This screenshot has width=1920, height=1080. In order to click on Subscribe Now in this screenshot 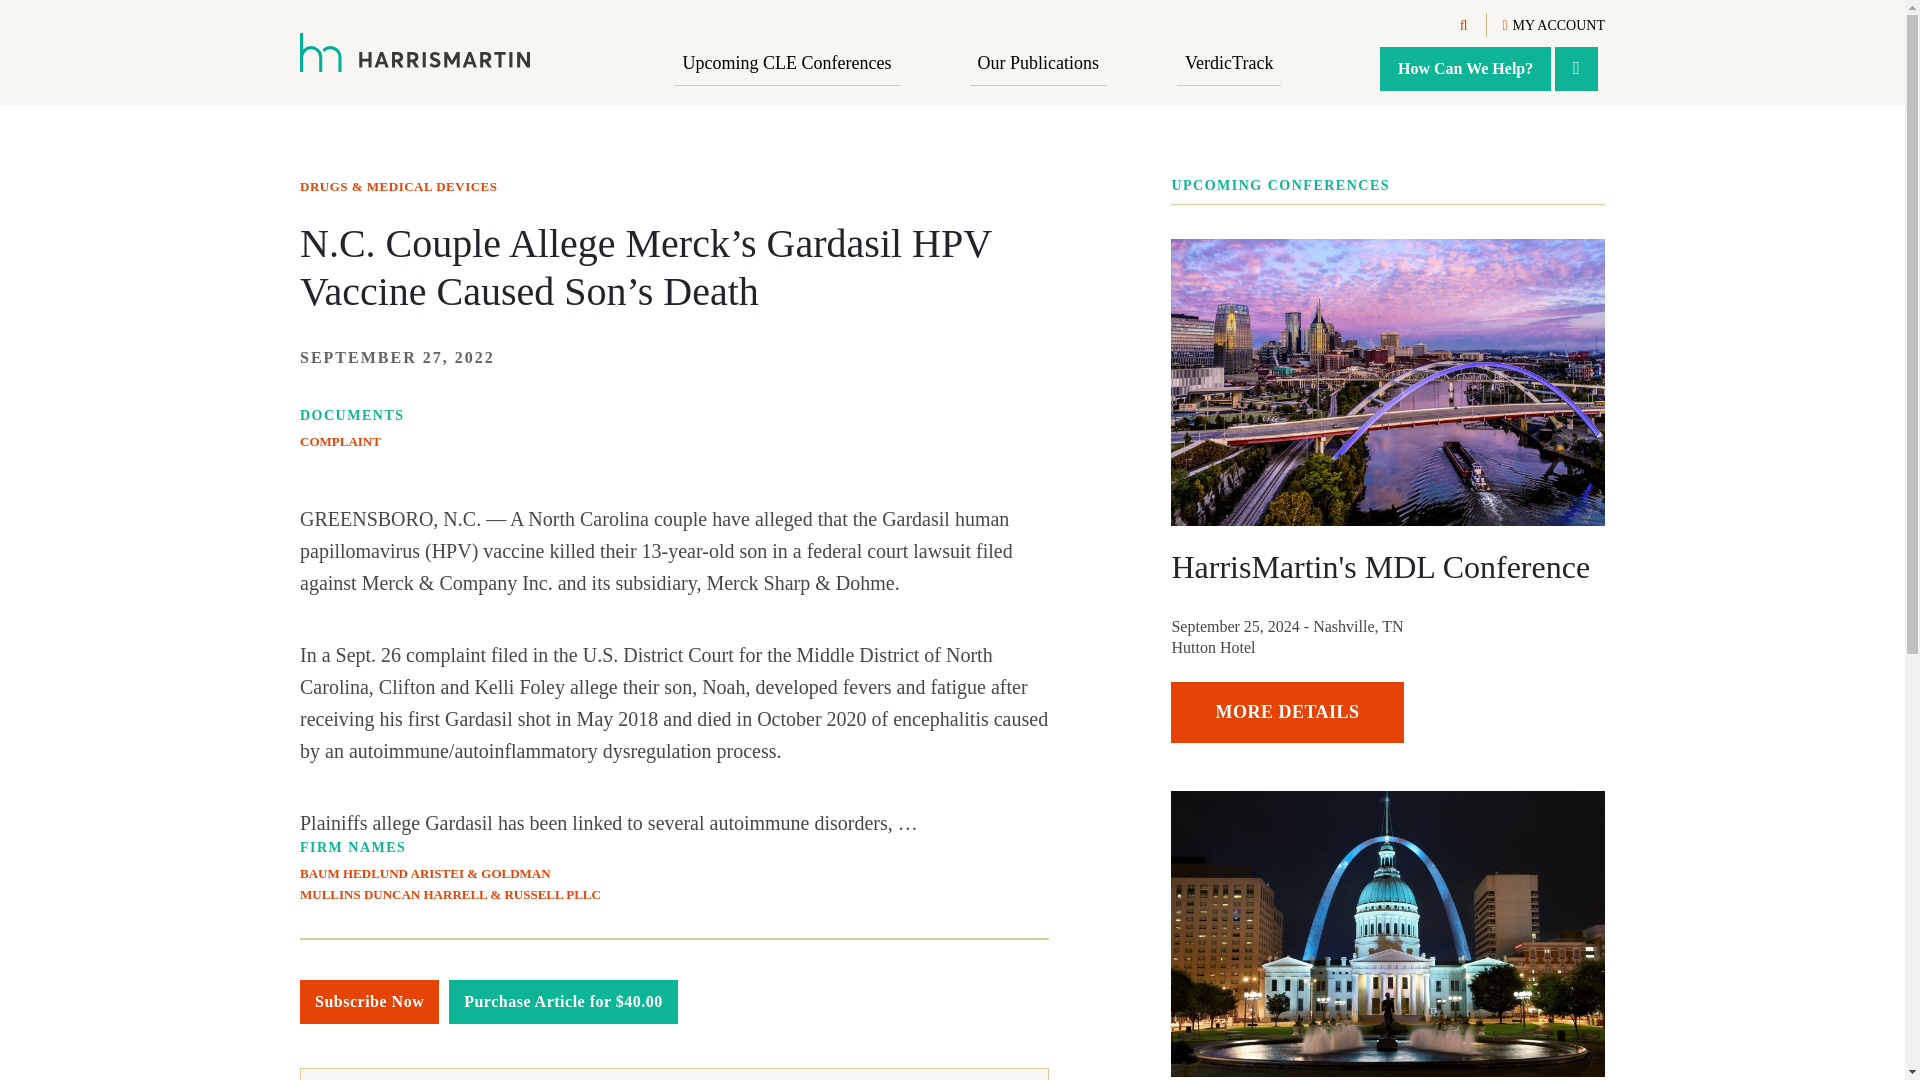, I will do `click(369, 1001)`.